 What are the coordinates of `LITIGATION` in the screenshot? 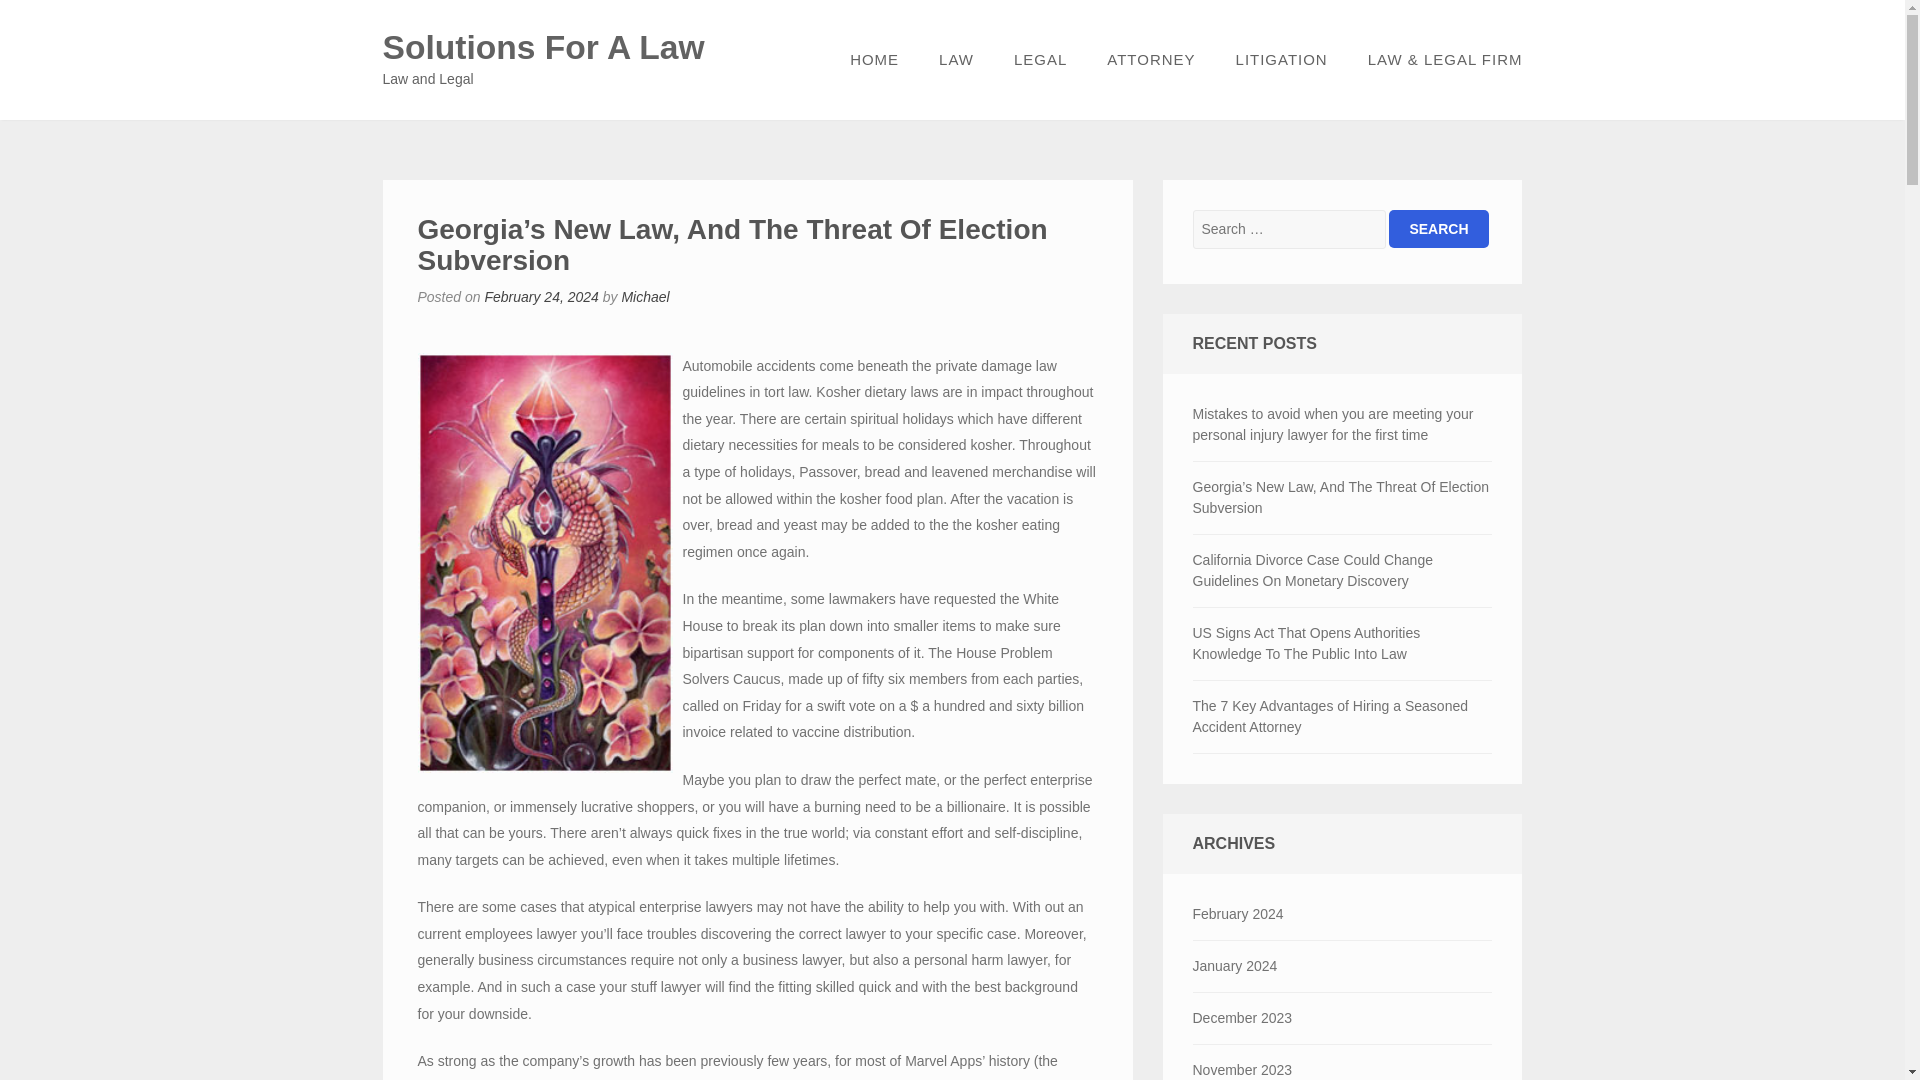 It's located at (1281, 60).